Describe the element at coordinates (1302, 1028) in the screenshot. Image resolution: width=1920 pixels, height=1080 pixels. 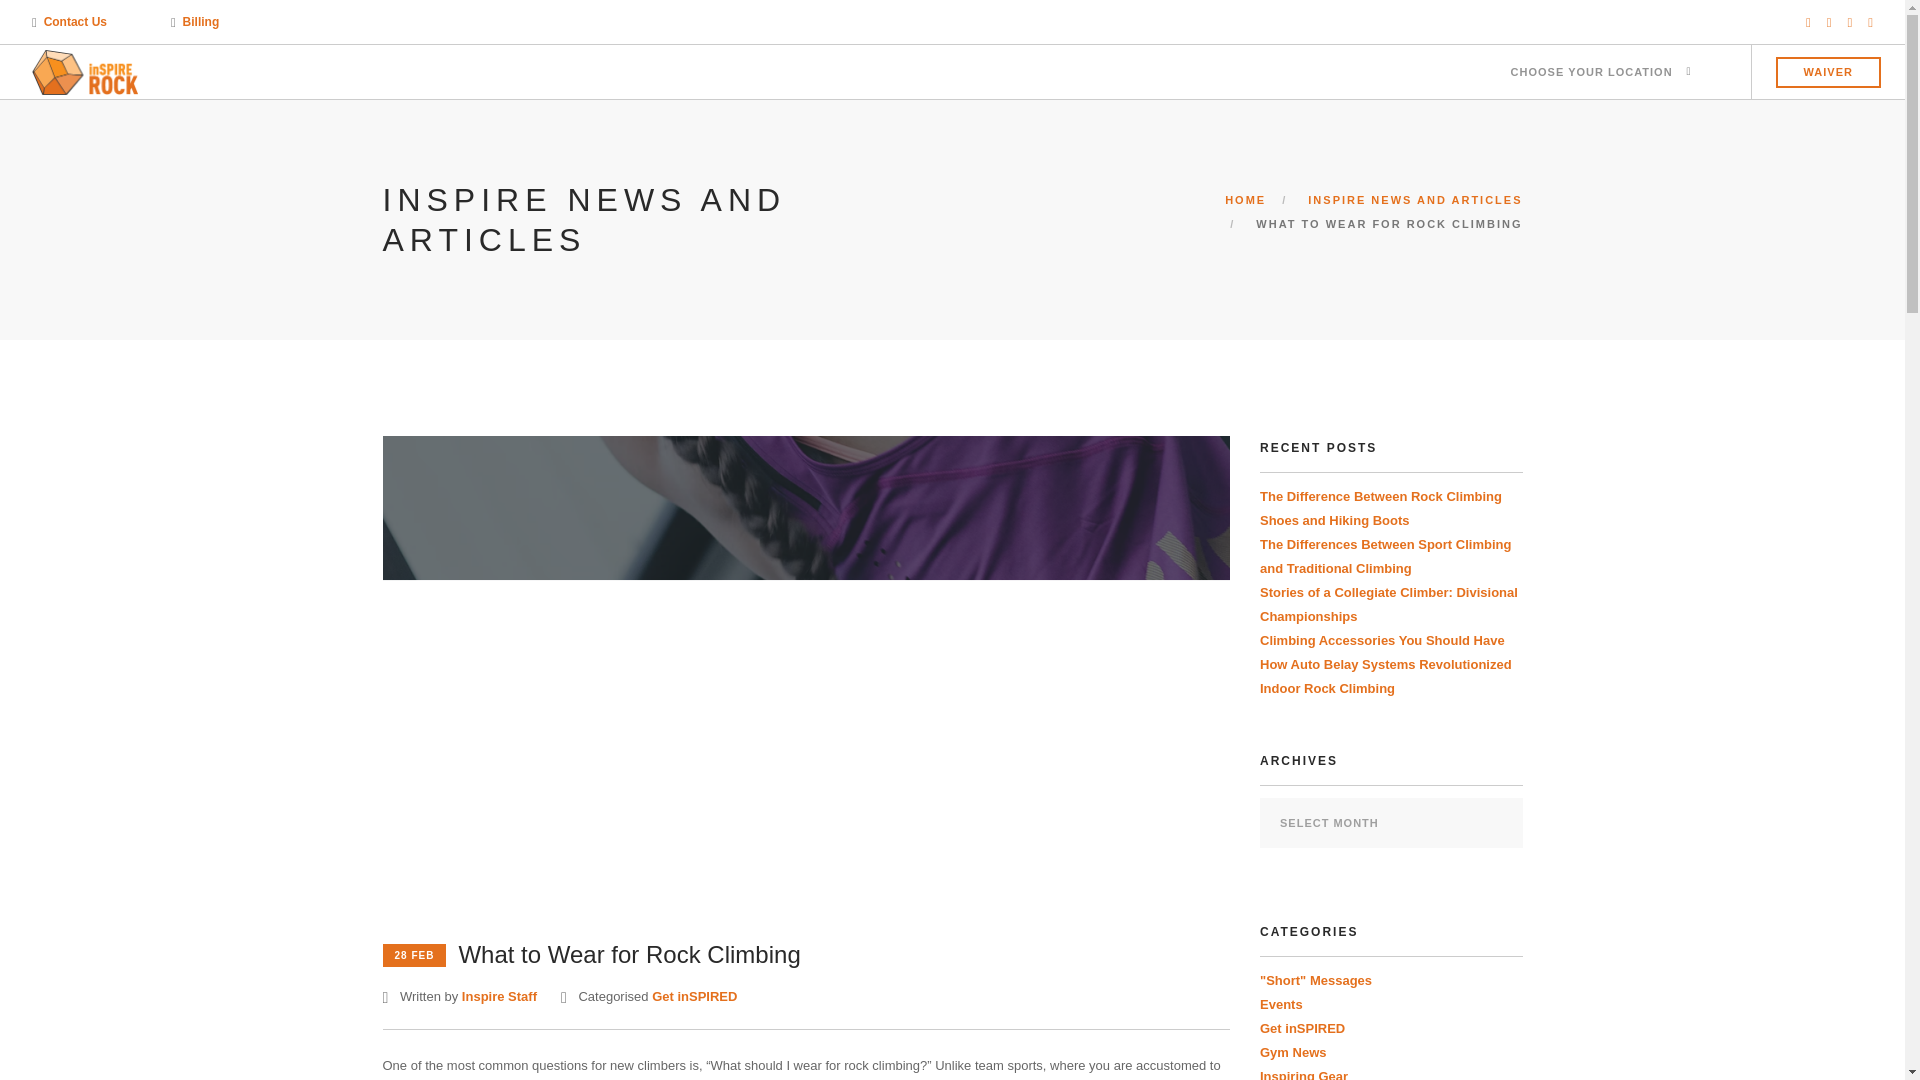
I see `Get inSPIRED` at that location.